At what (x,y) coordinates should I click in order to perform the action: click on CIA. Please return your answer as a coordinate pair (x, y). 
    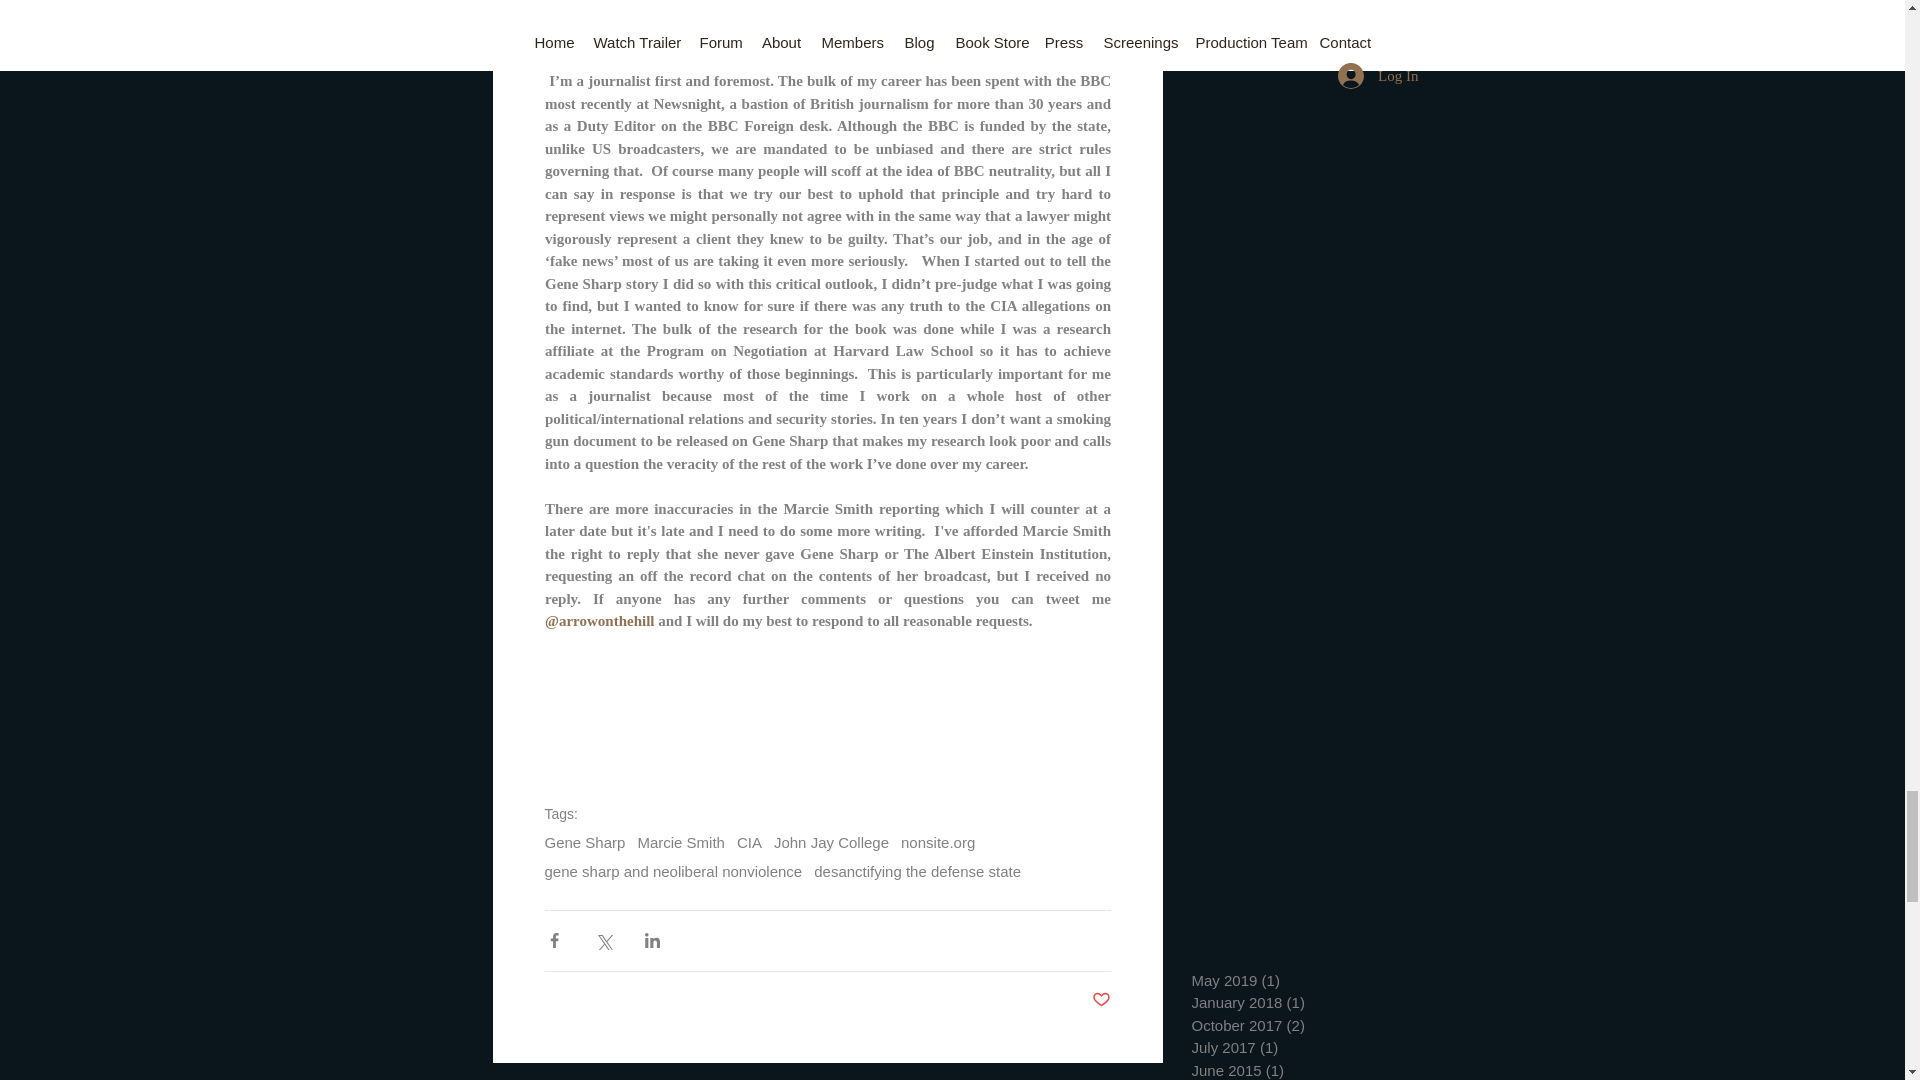
    Looking at the image, I should click on (750, 842).